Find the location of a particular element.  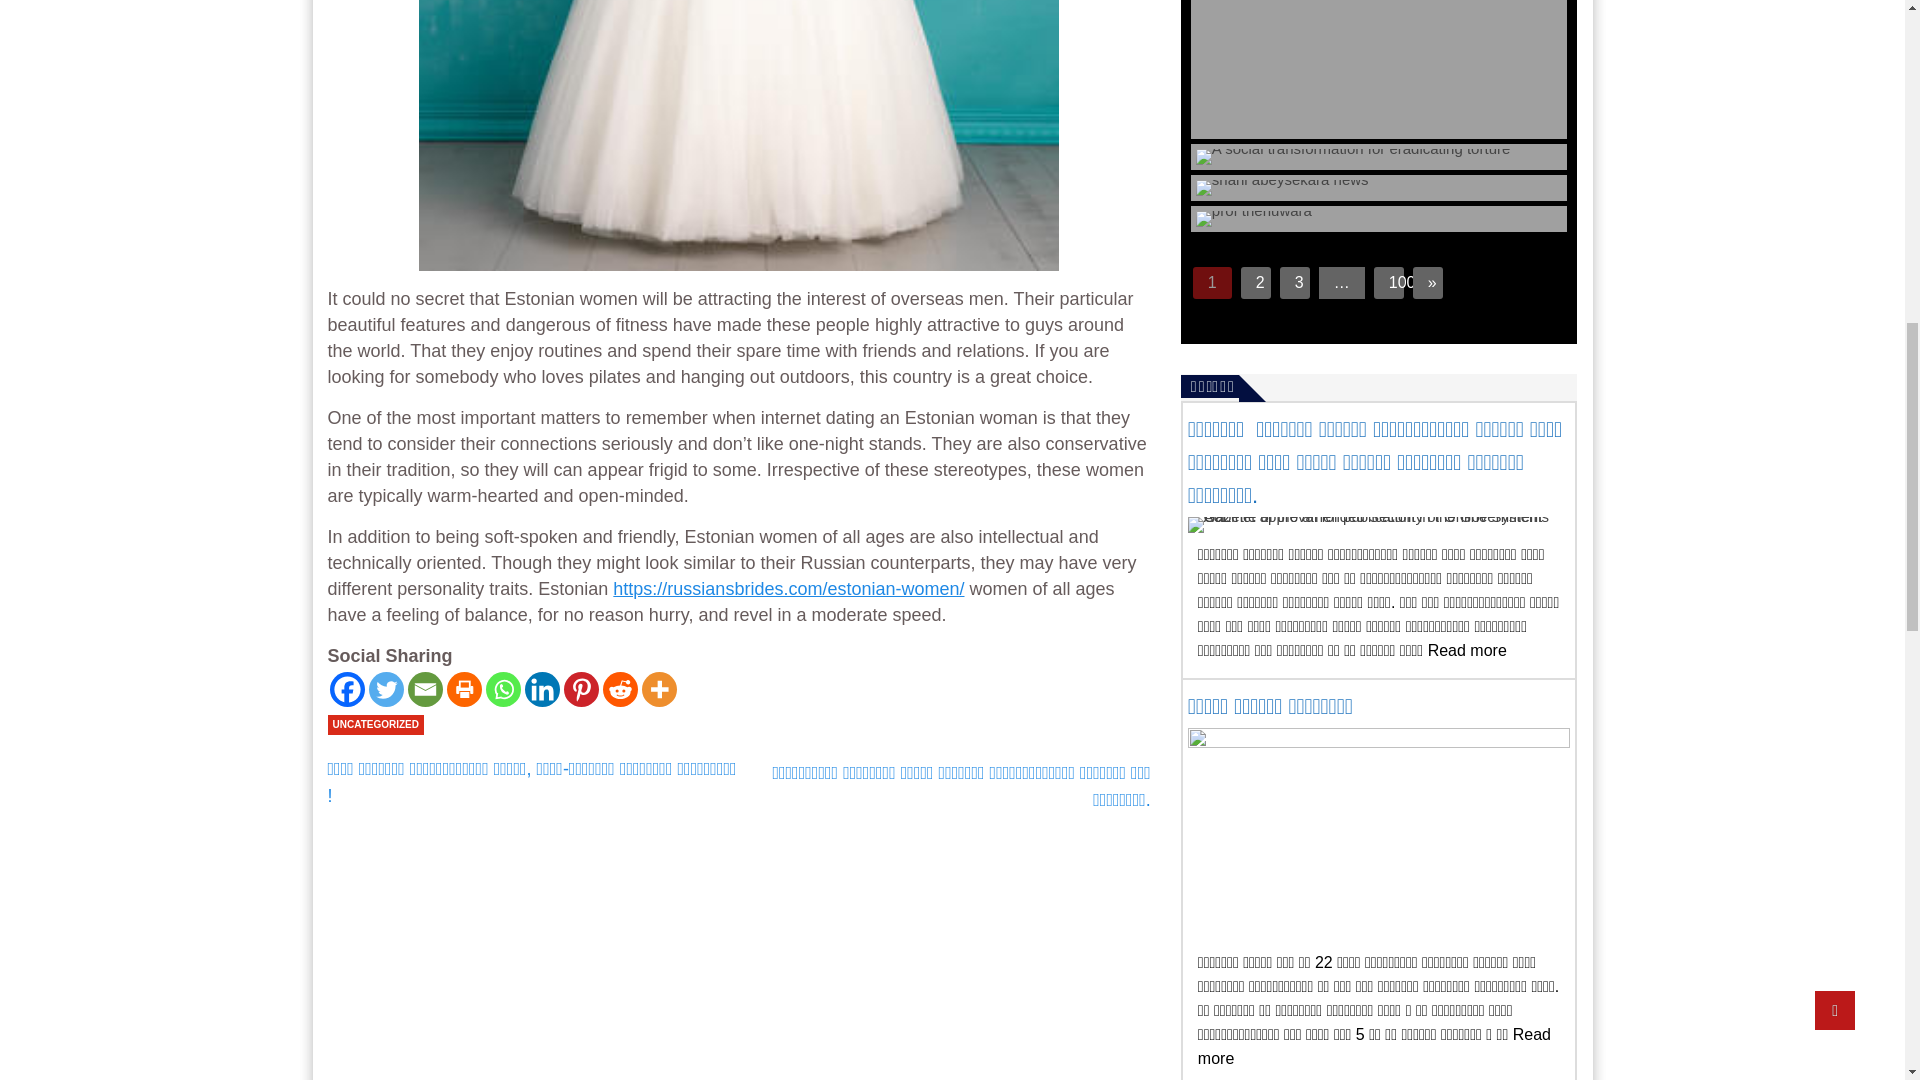

Whatsapp is located at coordinates (502, 689).